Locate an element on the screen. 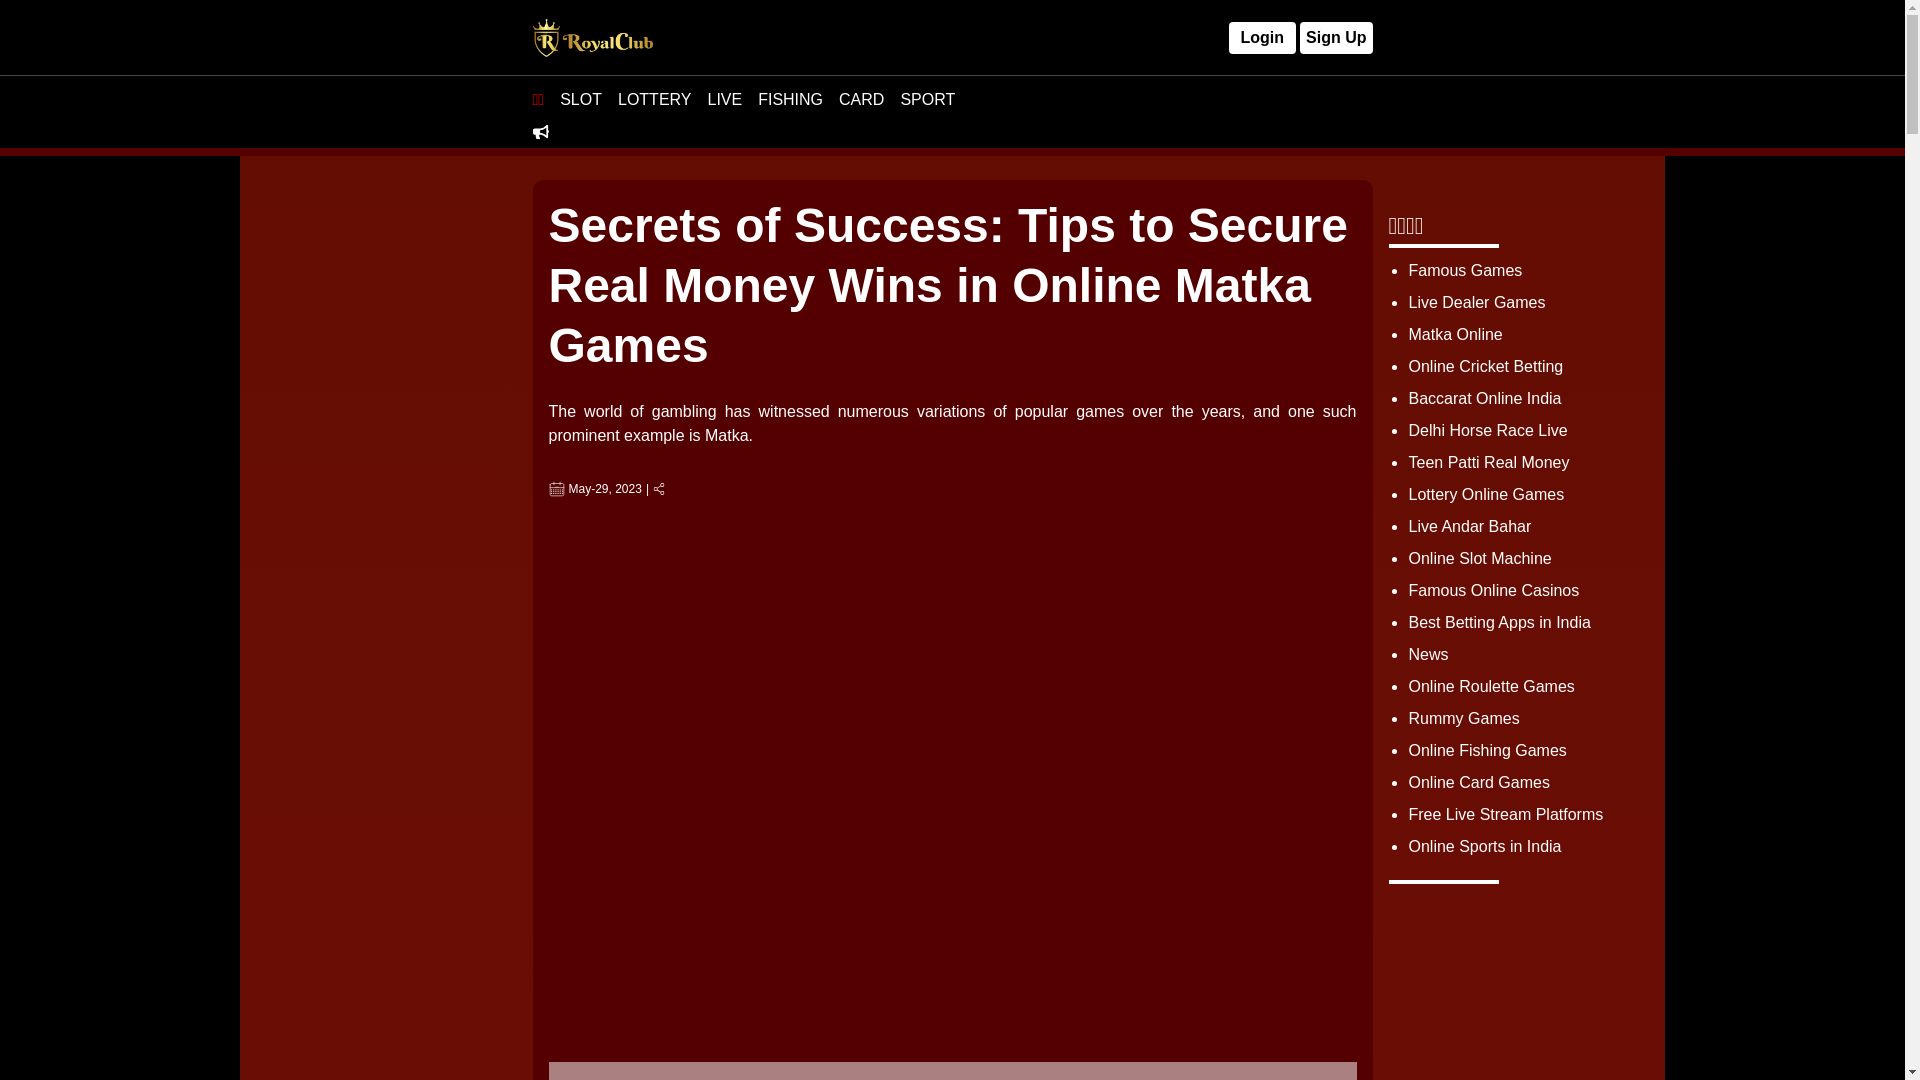  SLOT is located at coordinates (581, 100).